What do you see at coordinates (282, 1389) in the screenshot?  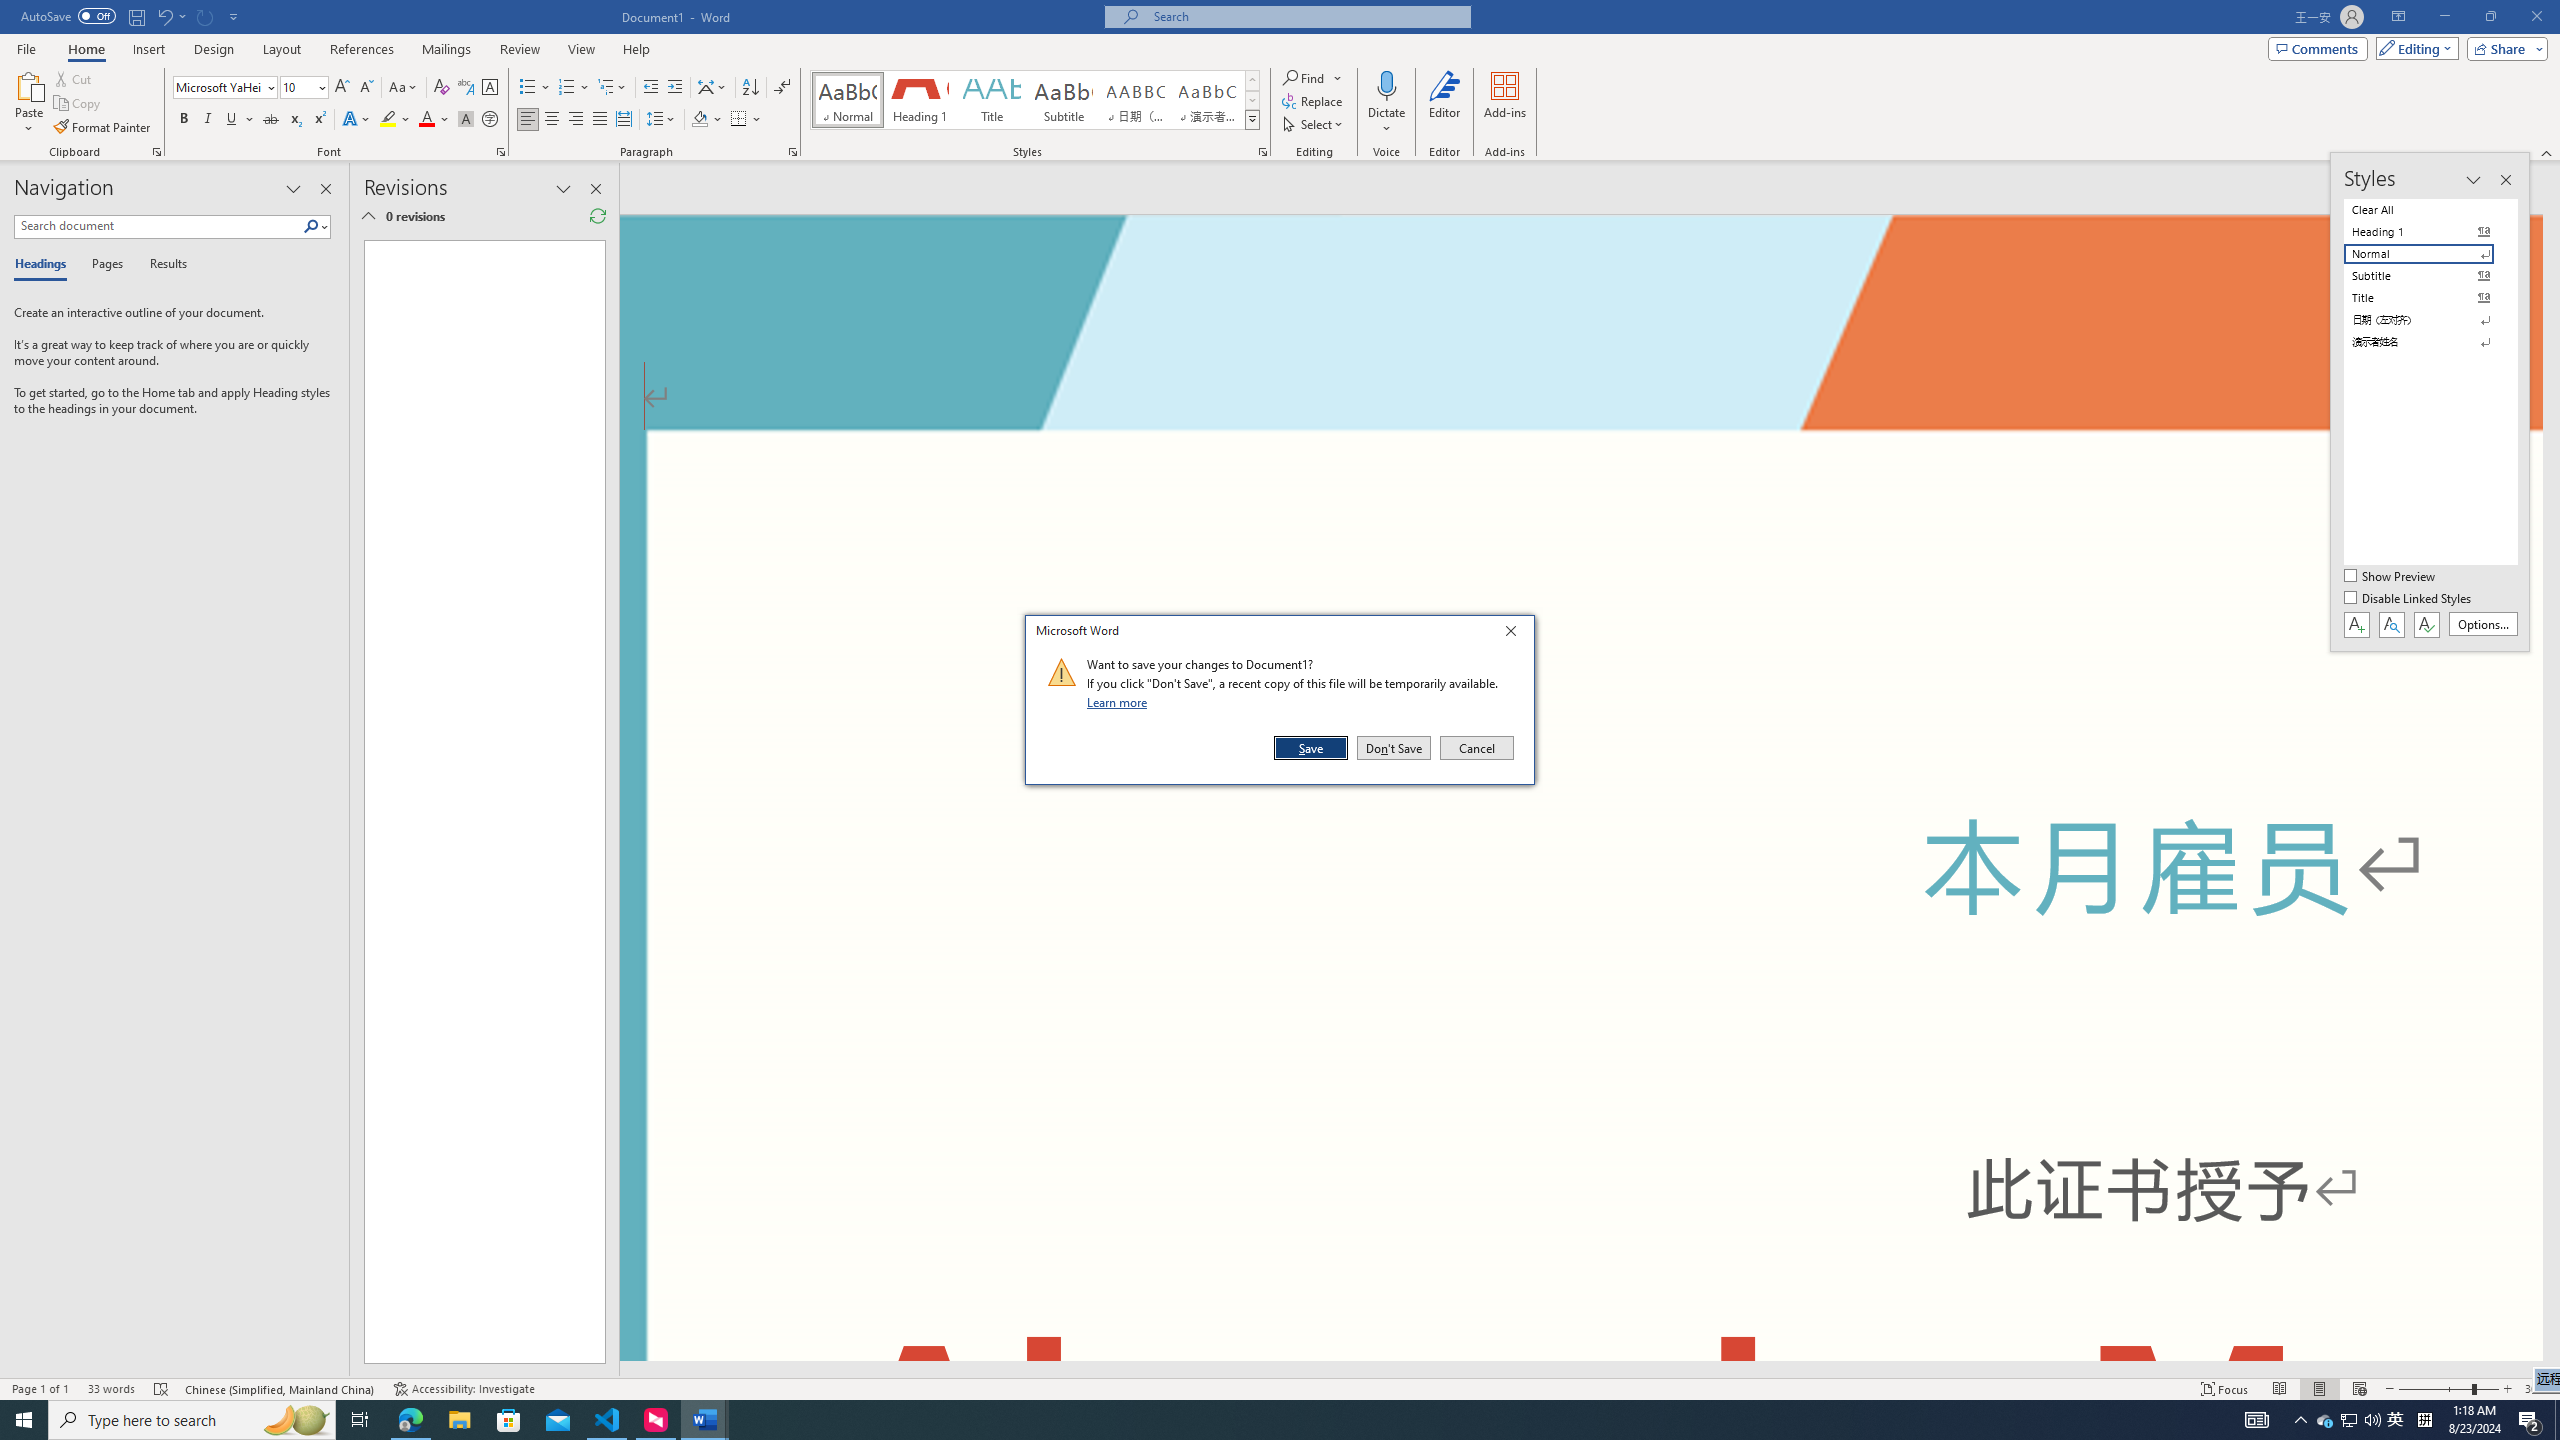 I see `Language Chinese (Simplified, Mainland China)` at bounding box center [282, 1389].